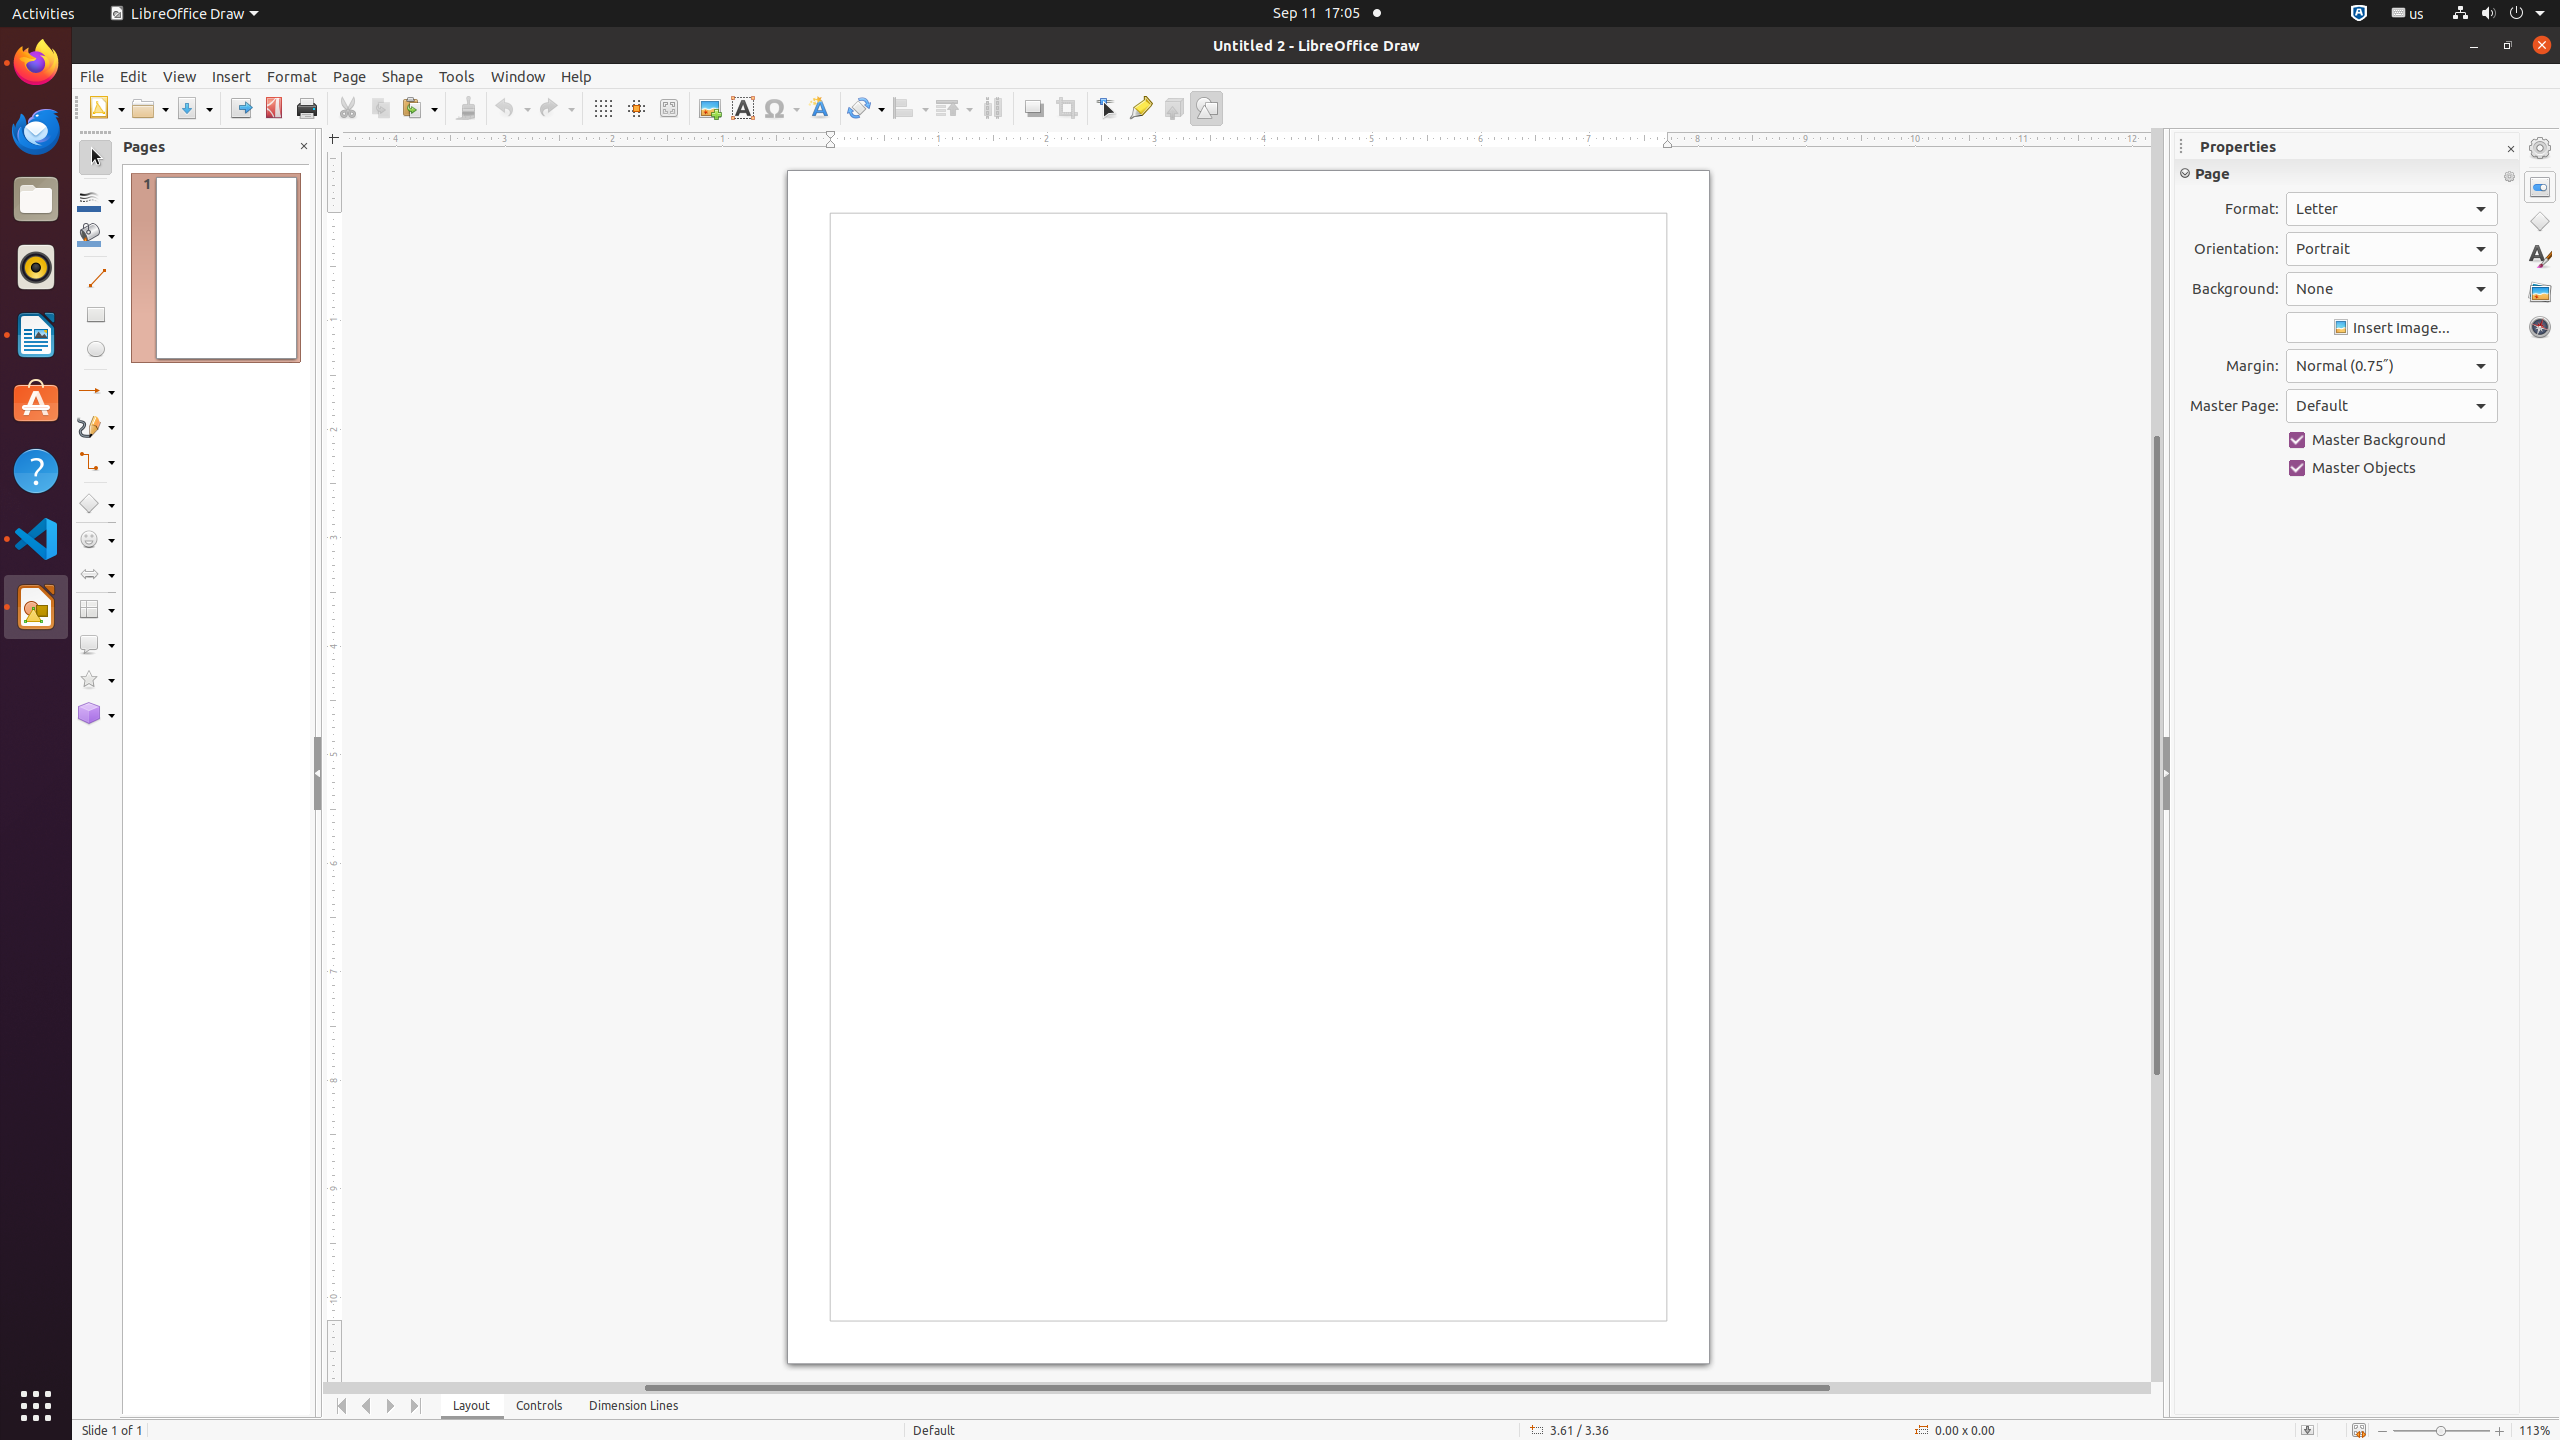 The width and height of the screenshot is (2560, 1440). I want to click on Insert, so click(232, 76).